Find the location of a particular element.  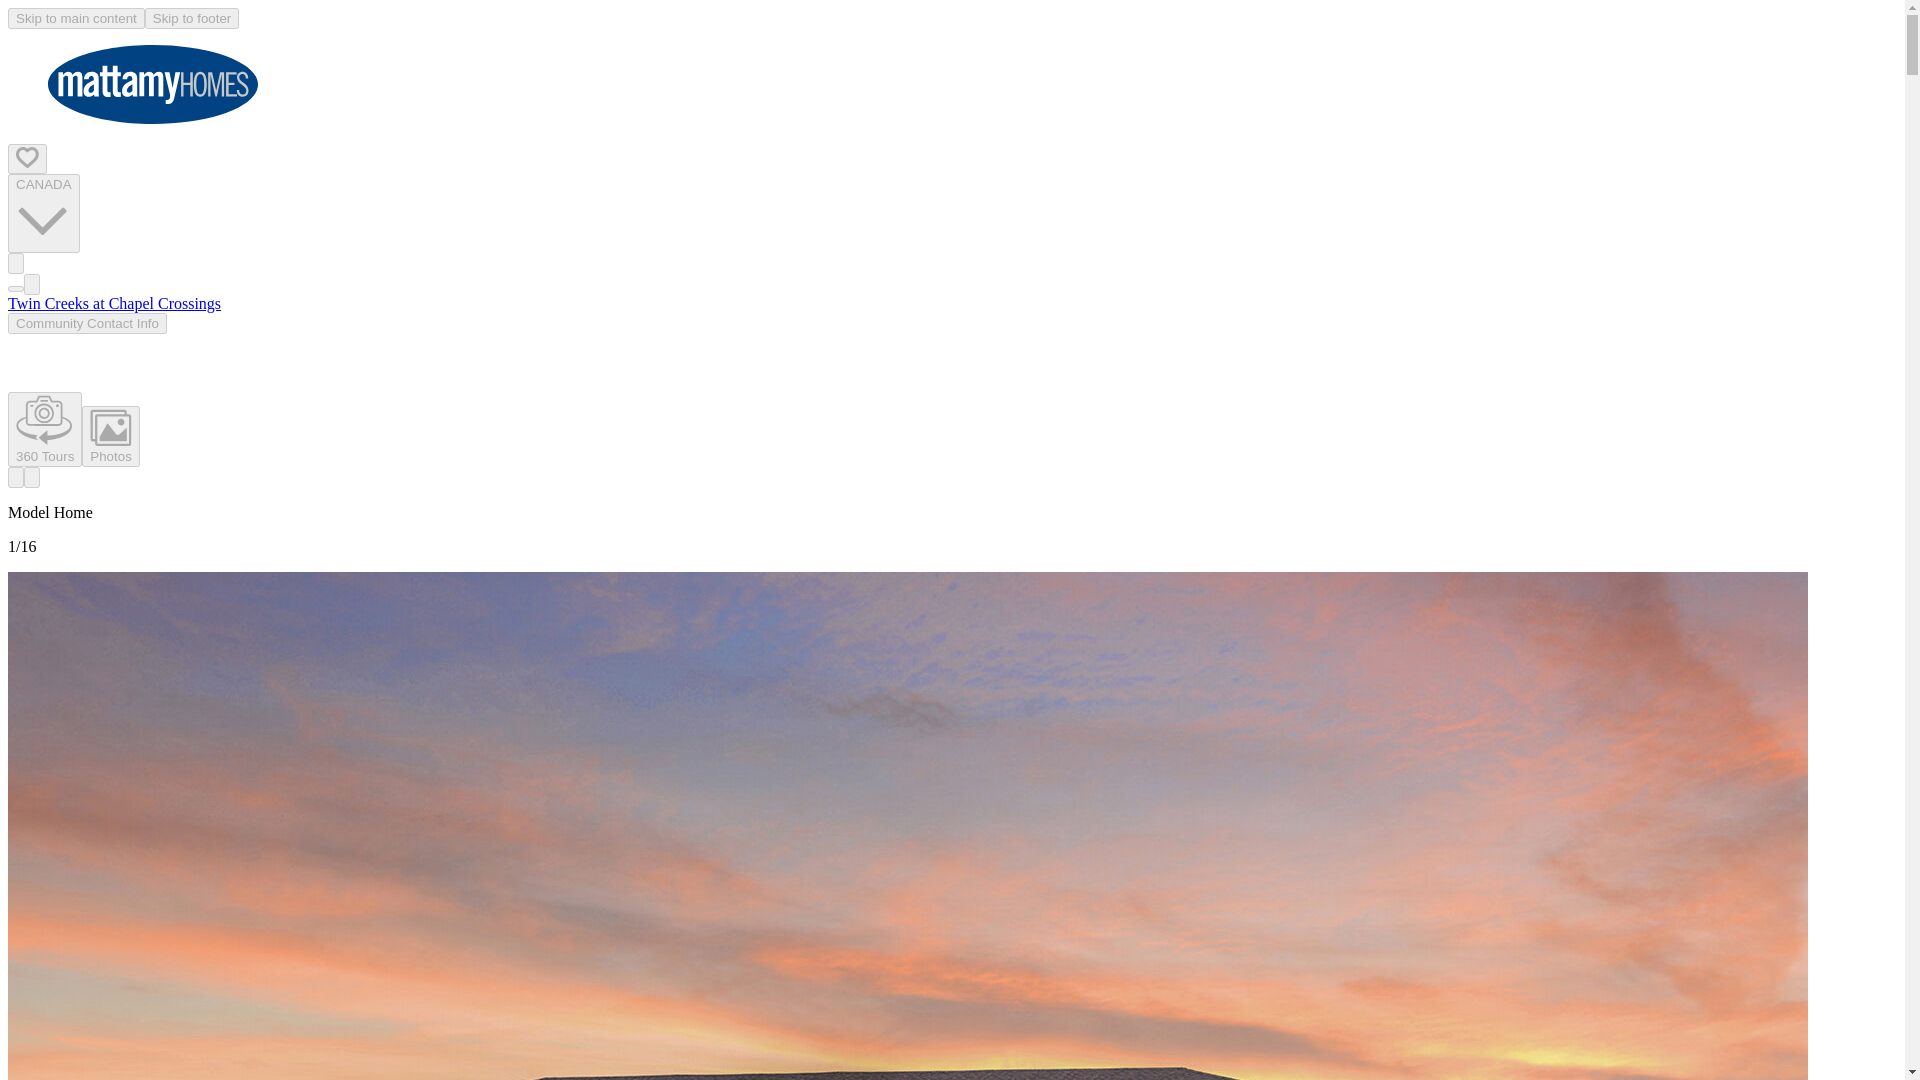

Favorite Icon is located at coordinates (26, 158).